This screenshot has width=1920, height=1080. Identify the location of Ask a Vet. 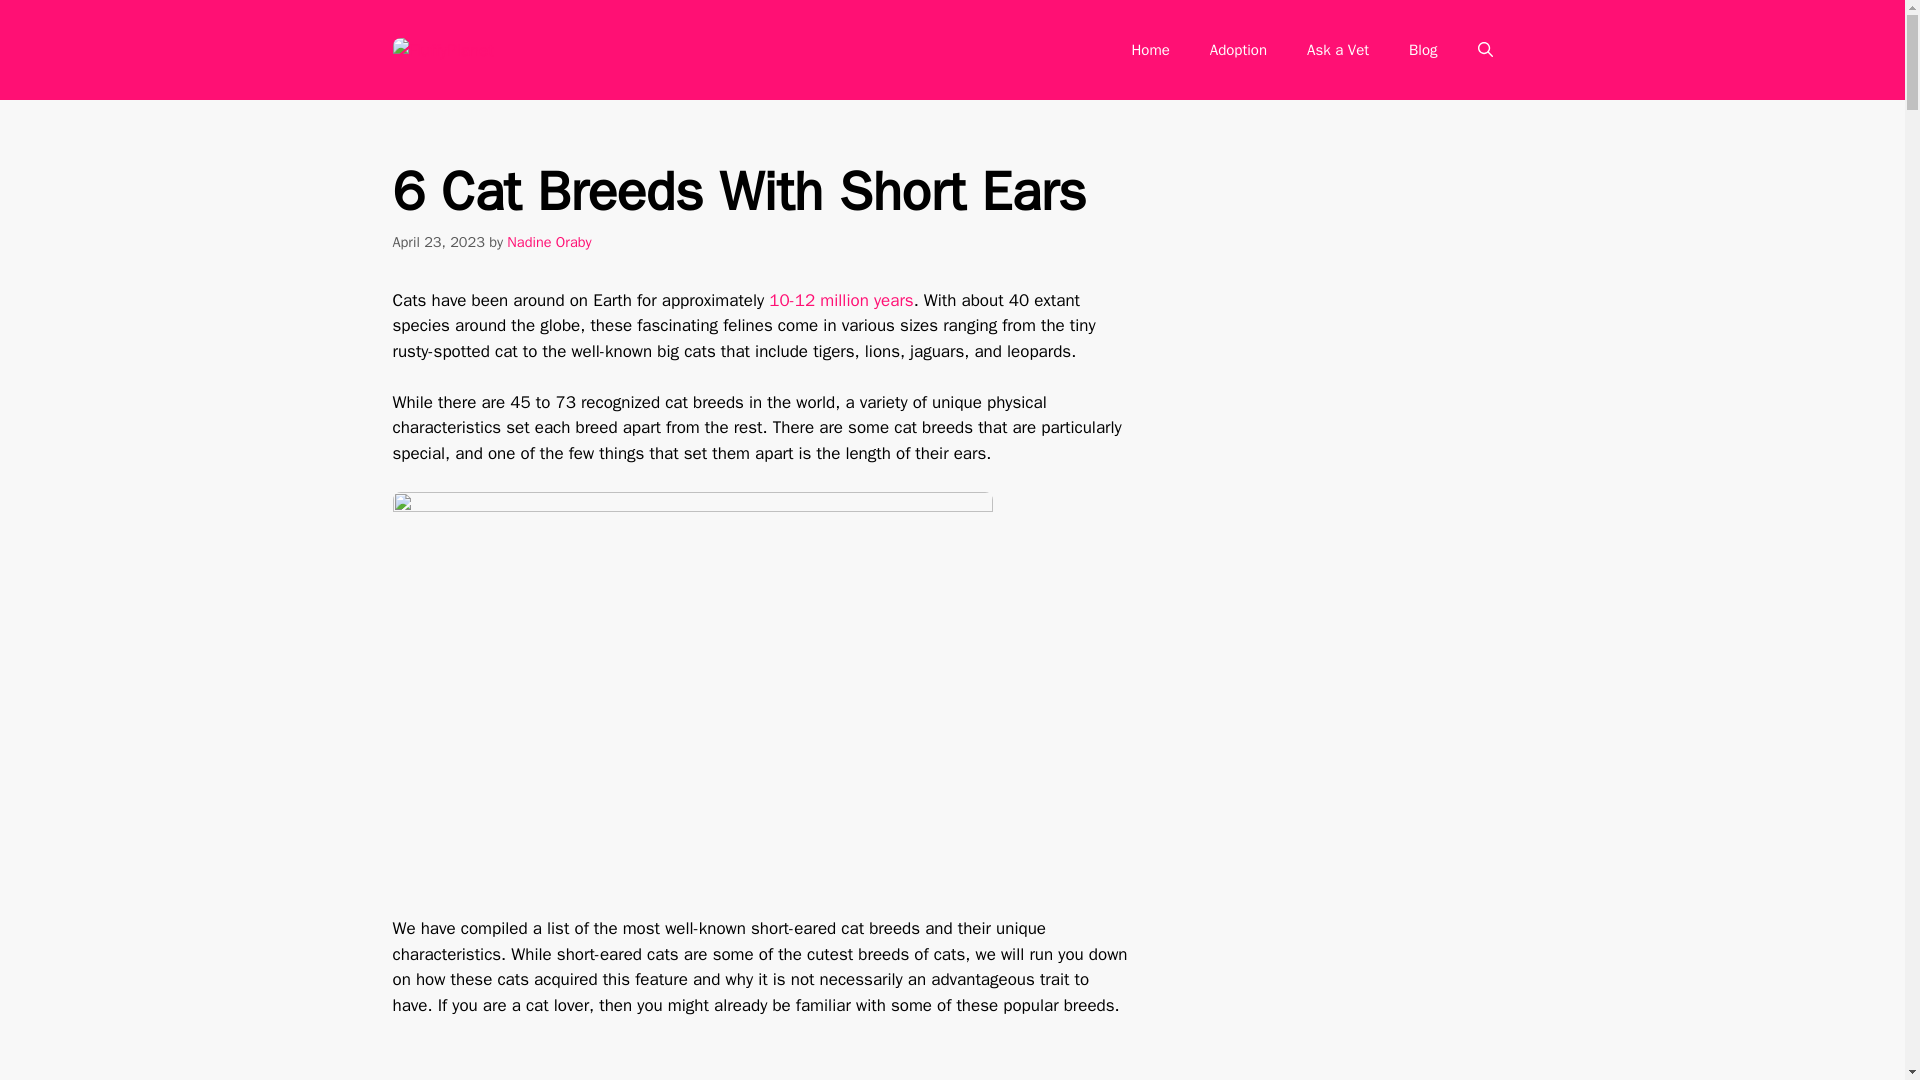
(1337, 50).